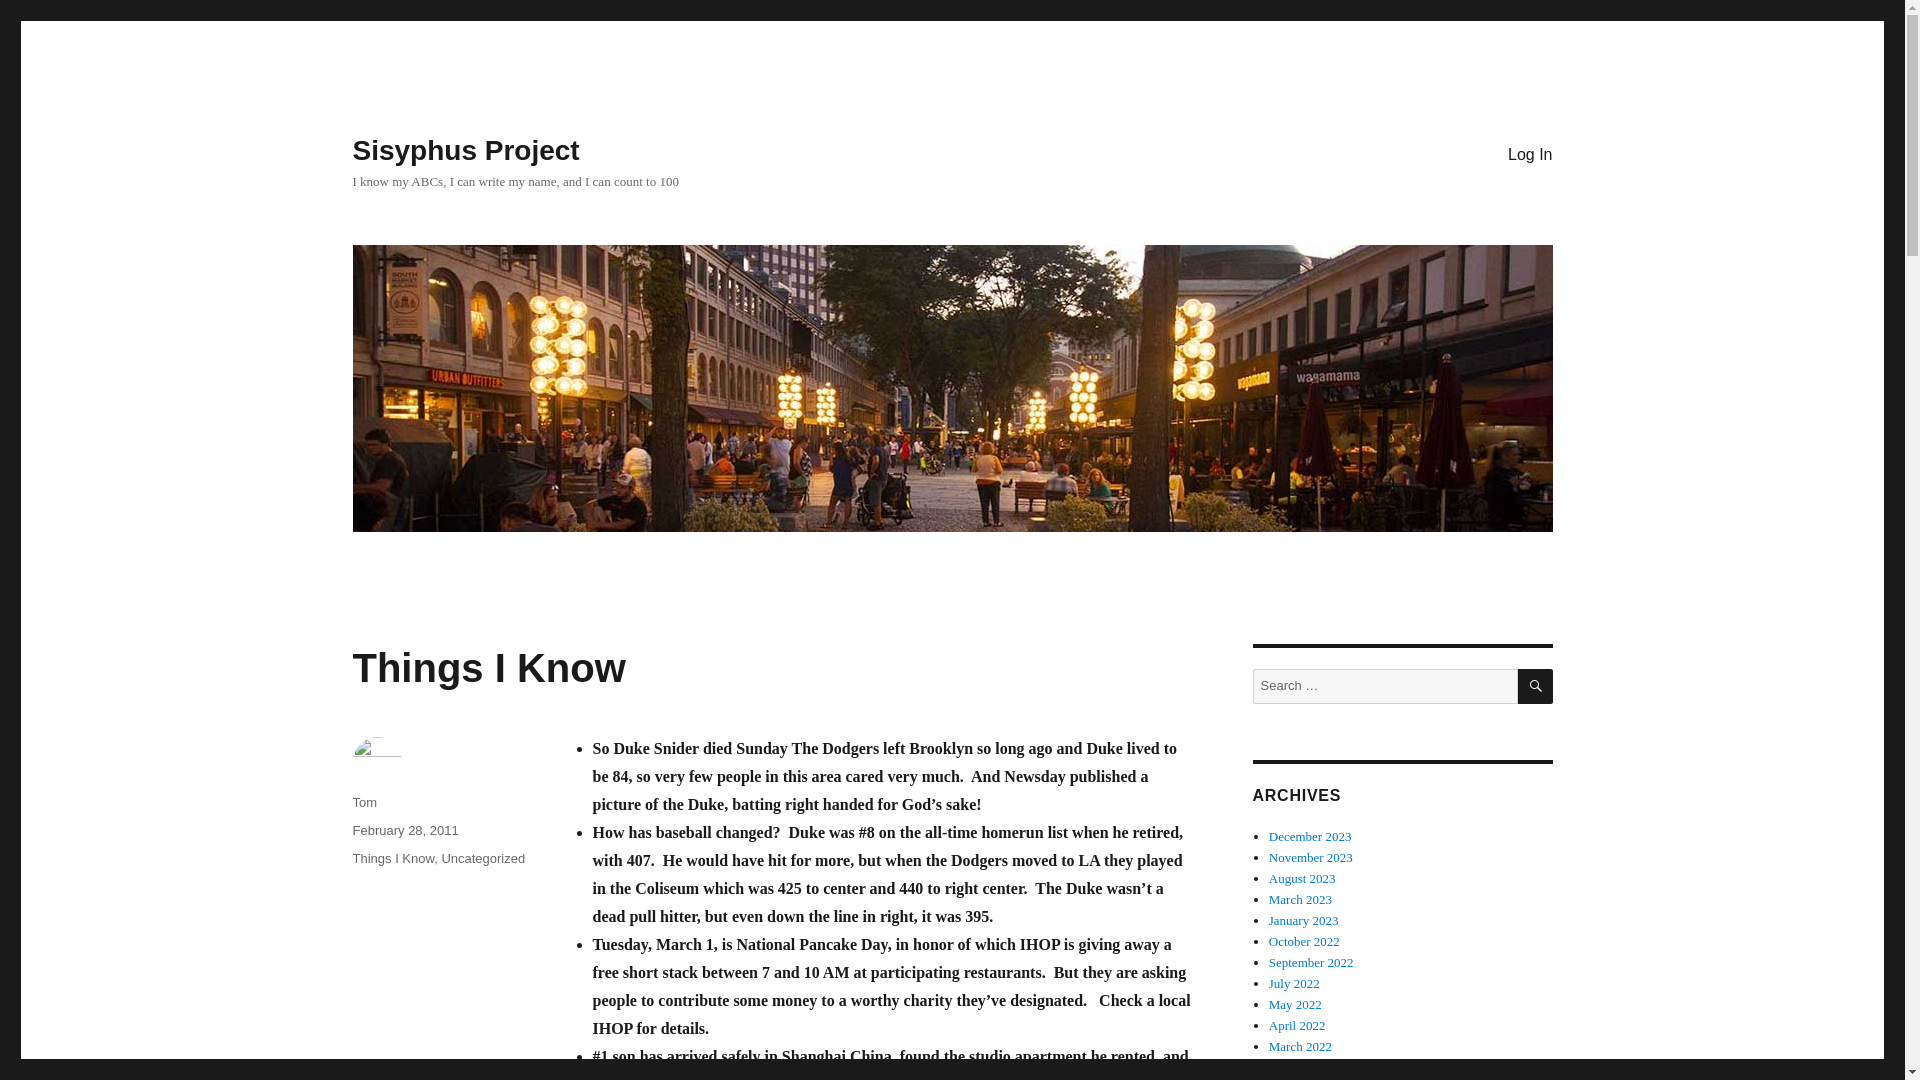 The height and width of the screenshot is (1080, 1920). Describe the element at coordinates (1302, 878) in the screenshot. I see `August 2023` at that location.